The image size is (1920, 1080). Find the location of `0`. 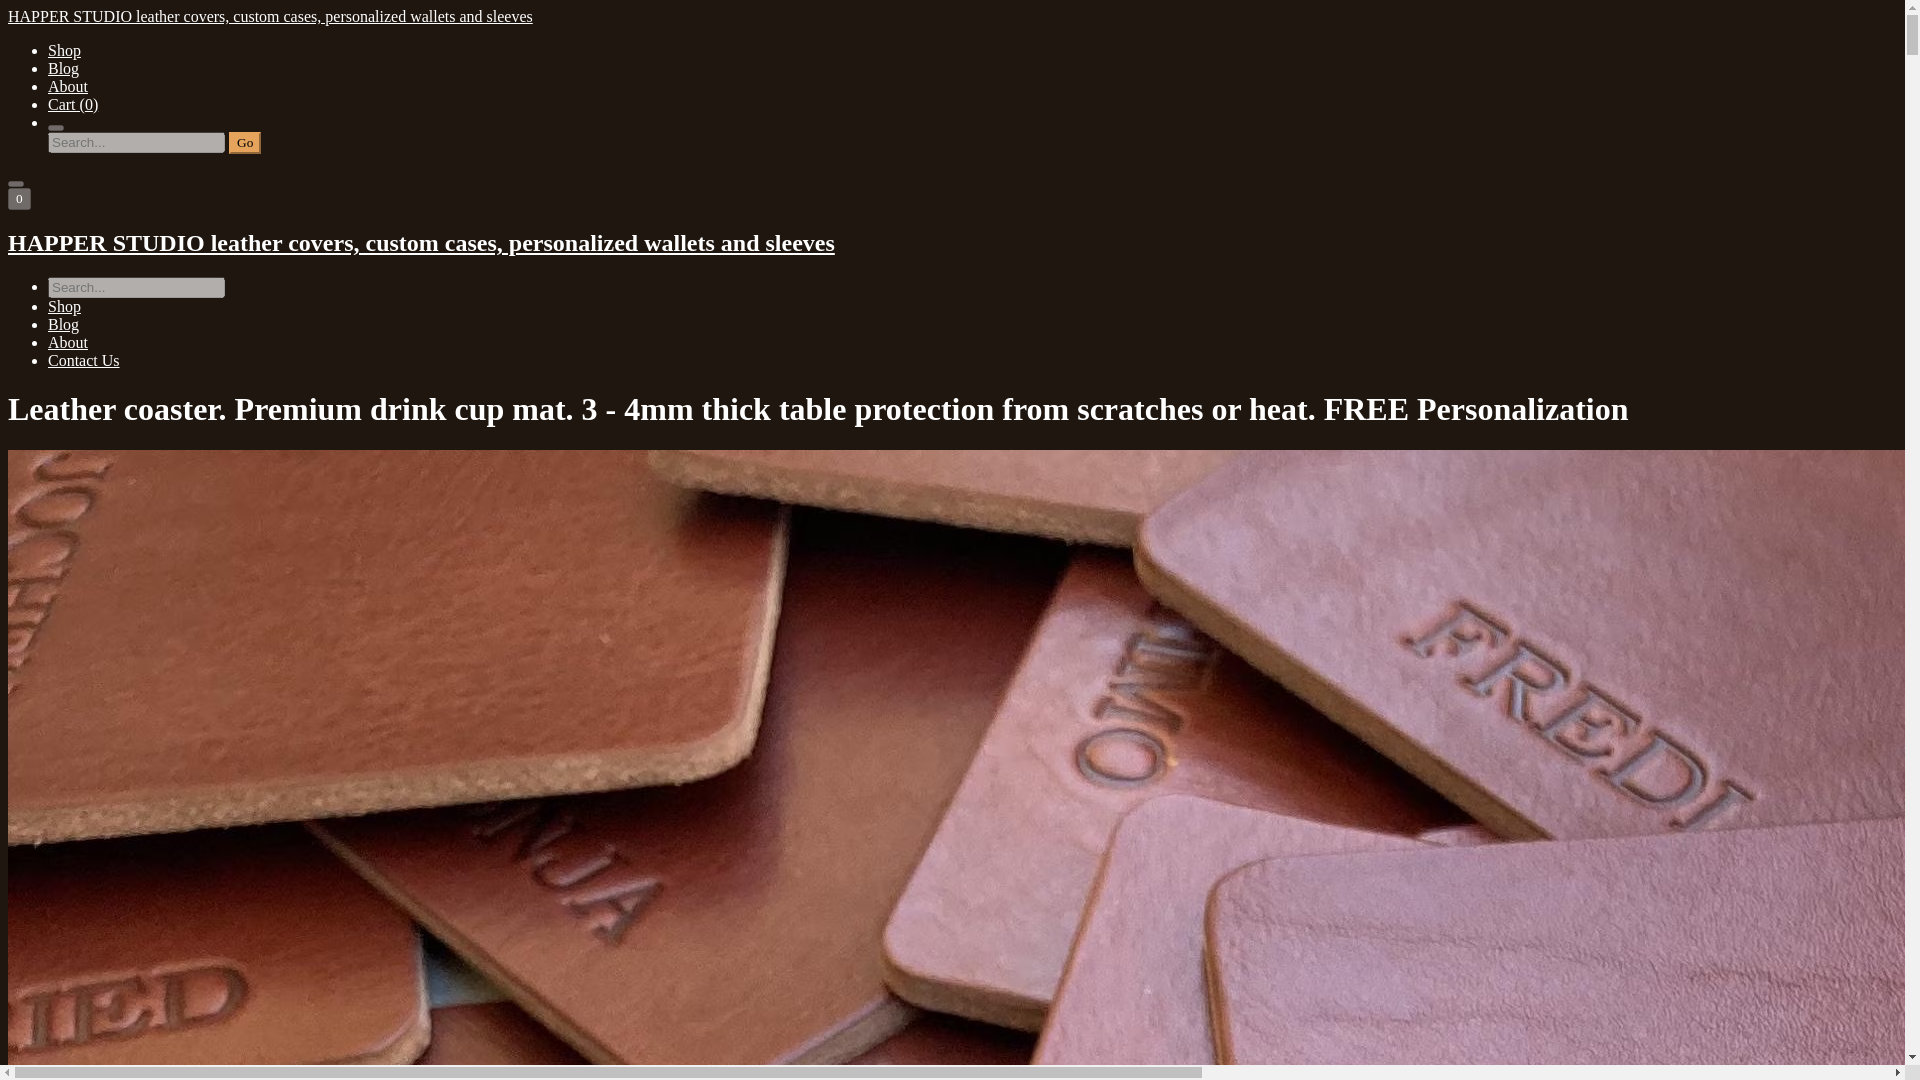

0 is located at coordinates (18, 198).